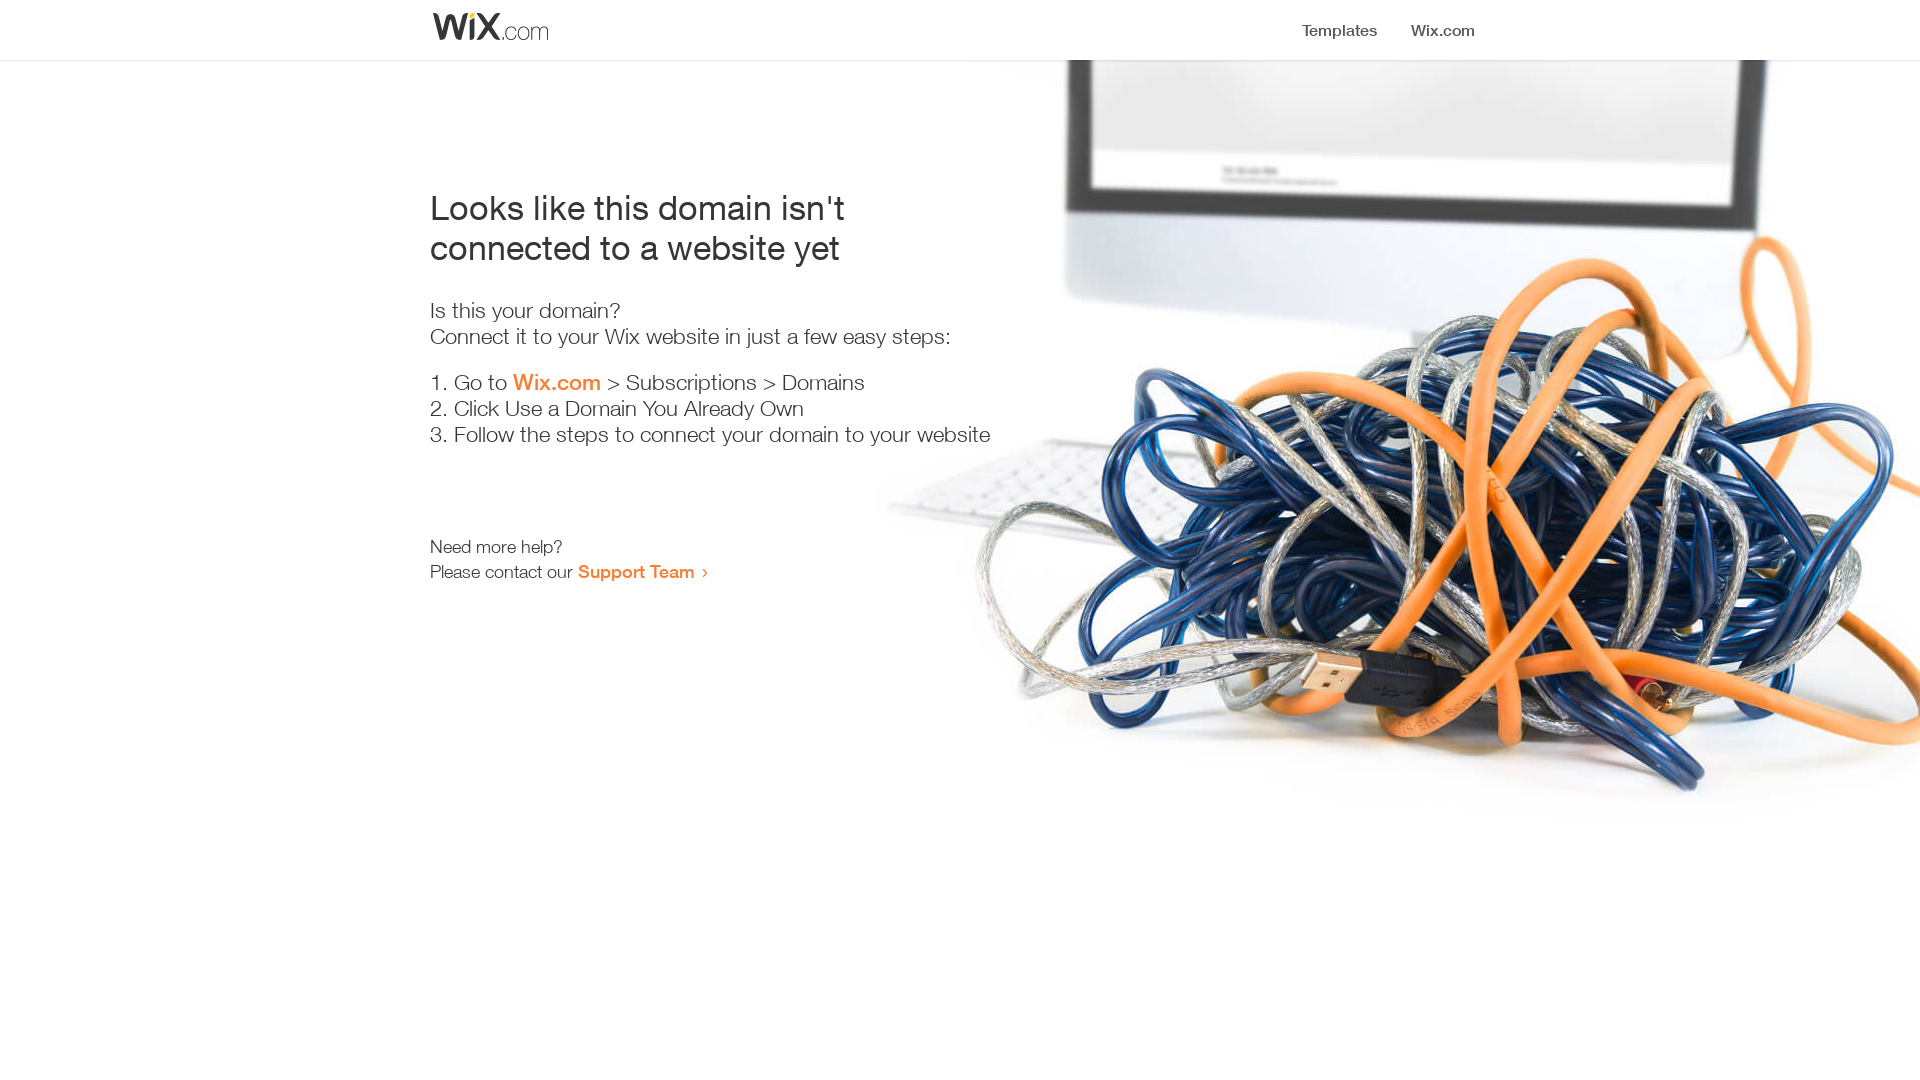 The width and height of the screenshot is (1920, 1080). Describe the element at coordinates (557, 382) in the screenshot. I see `Wix.com` at that location.